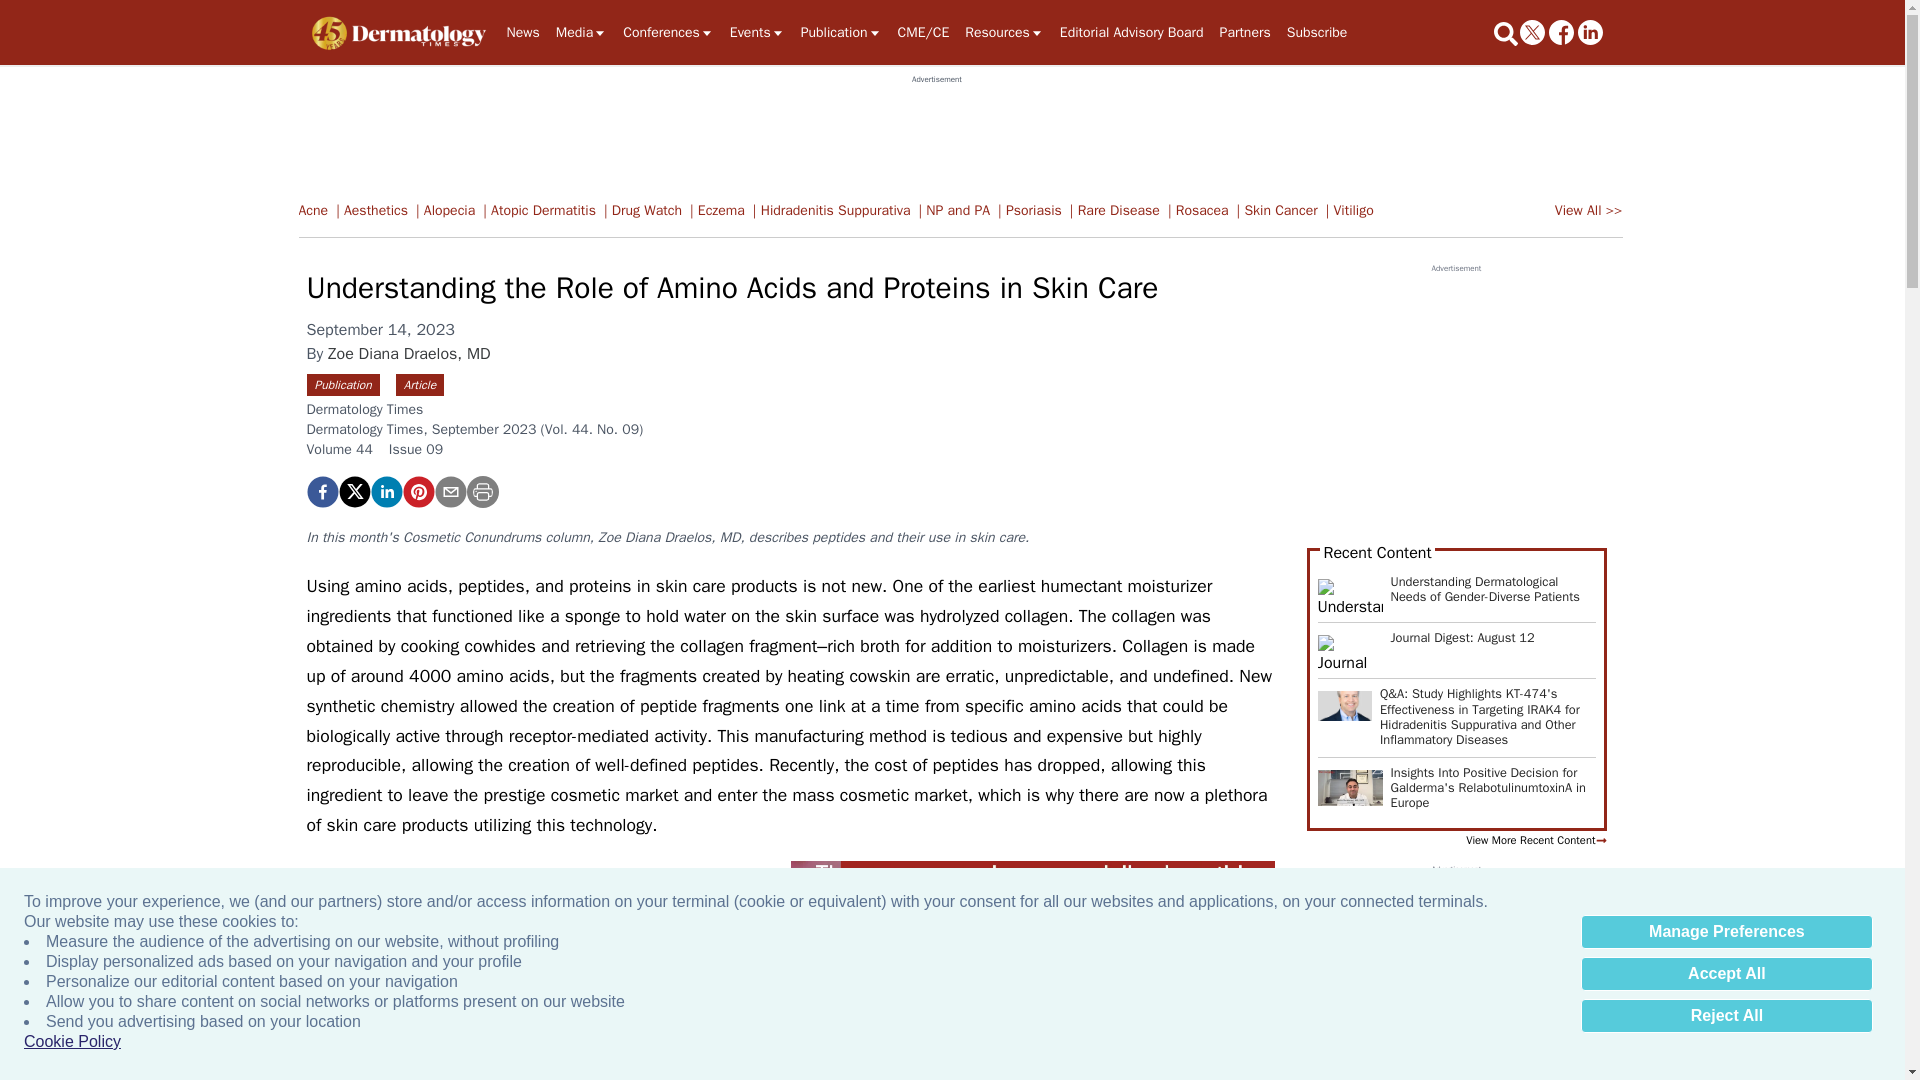 The height and width of the screenshot is (1080, 1920). Describe the element at coordinates (522, 32) in the screenshot. I see `News` at that location.